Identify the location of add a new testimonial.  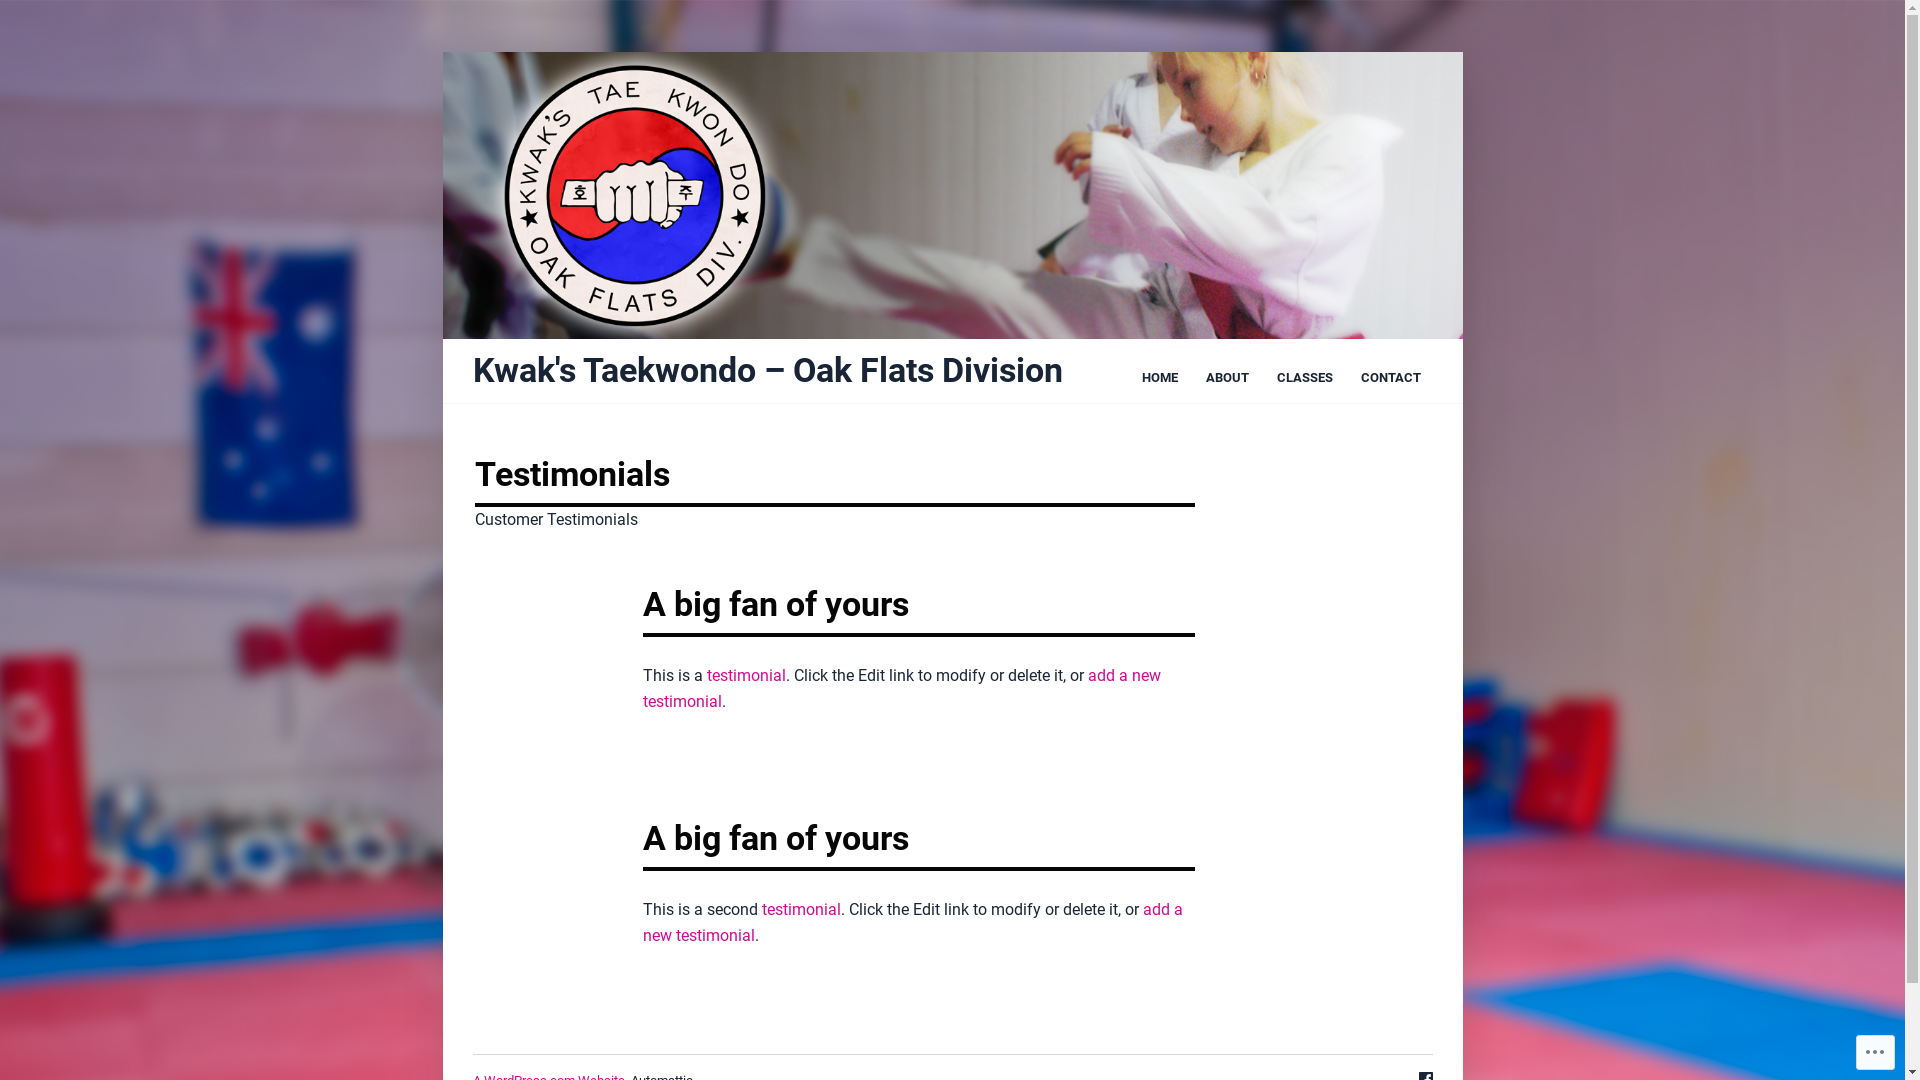
(913, 922).